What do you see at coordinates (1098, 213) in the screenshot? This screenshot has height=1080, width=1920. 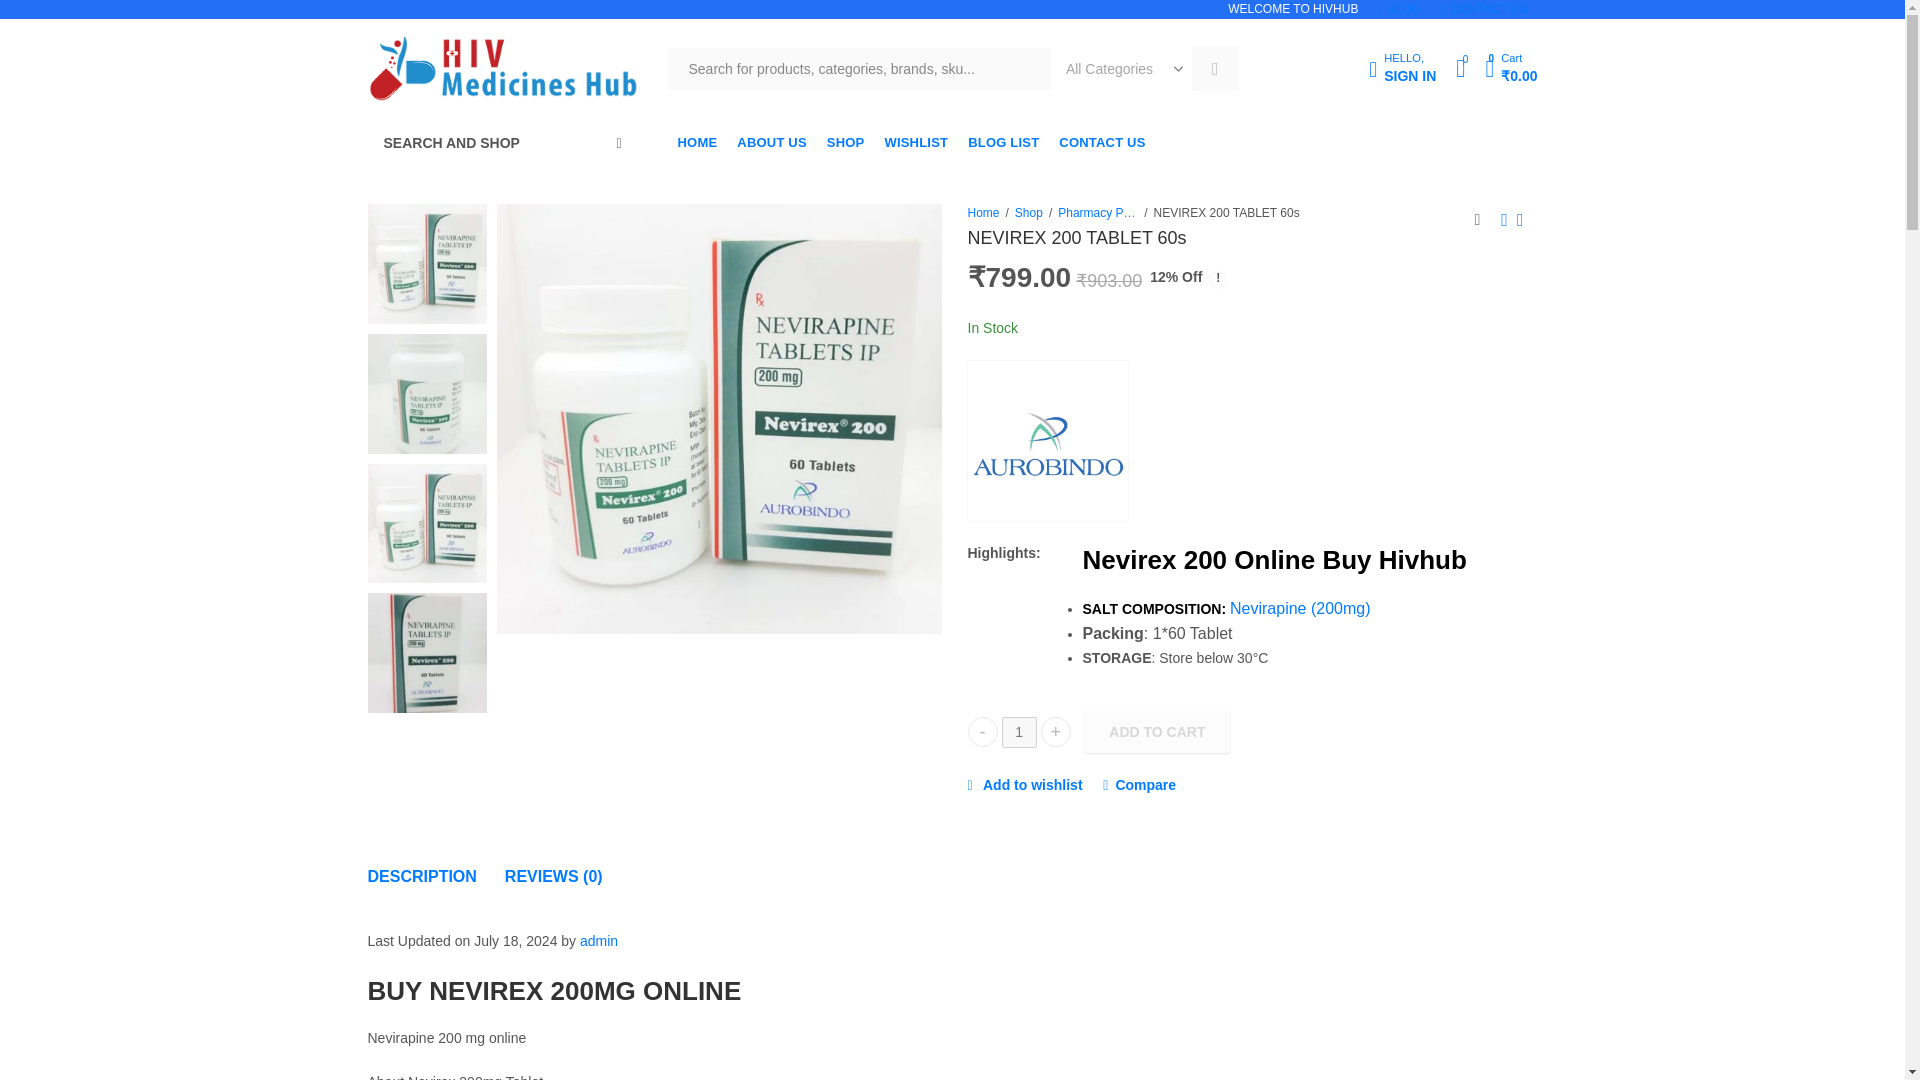 I see `BLOG LIST` at bounding box center [1098, 213].